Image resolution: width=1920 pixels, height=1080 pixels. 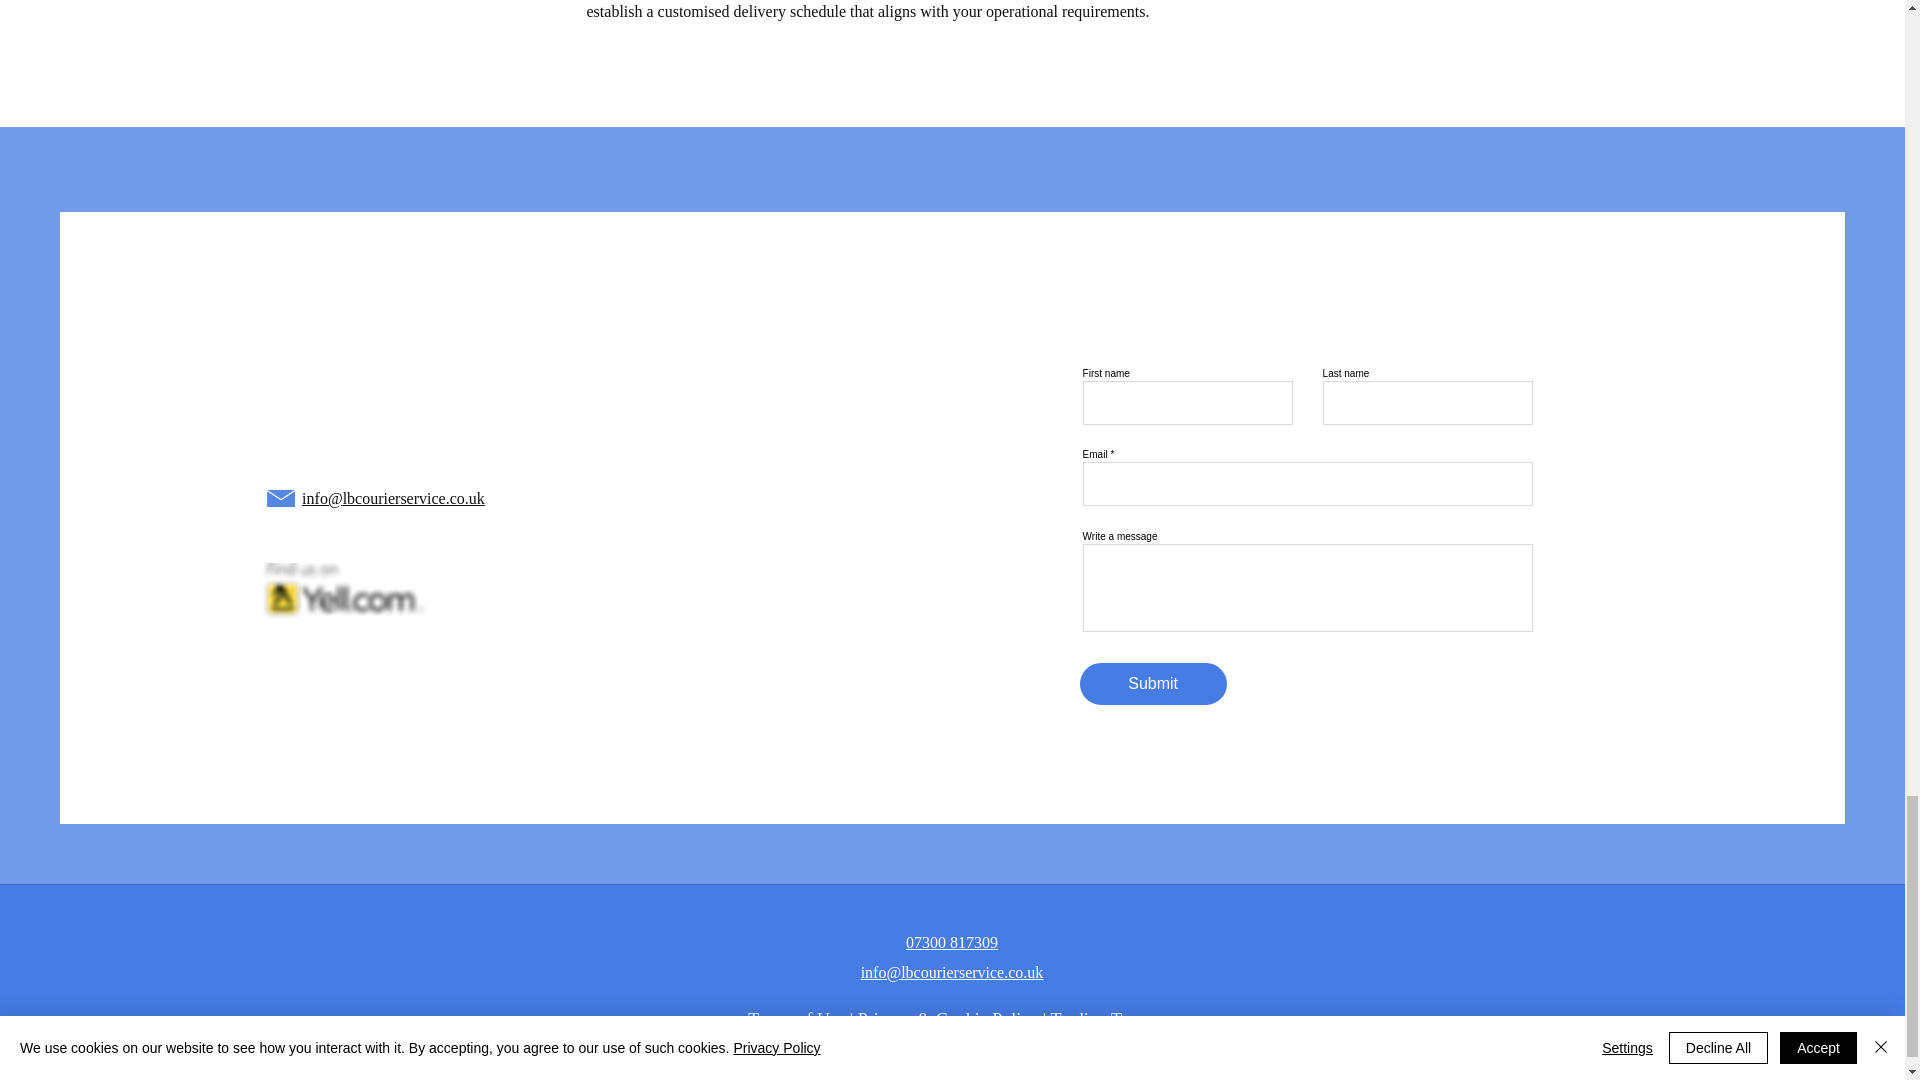 I want to click on 07300 817309, so click(x=952, y=942).